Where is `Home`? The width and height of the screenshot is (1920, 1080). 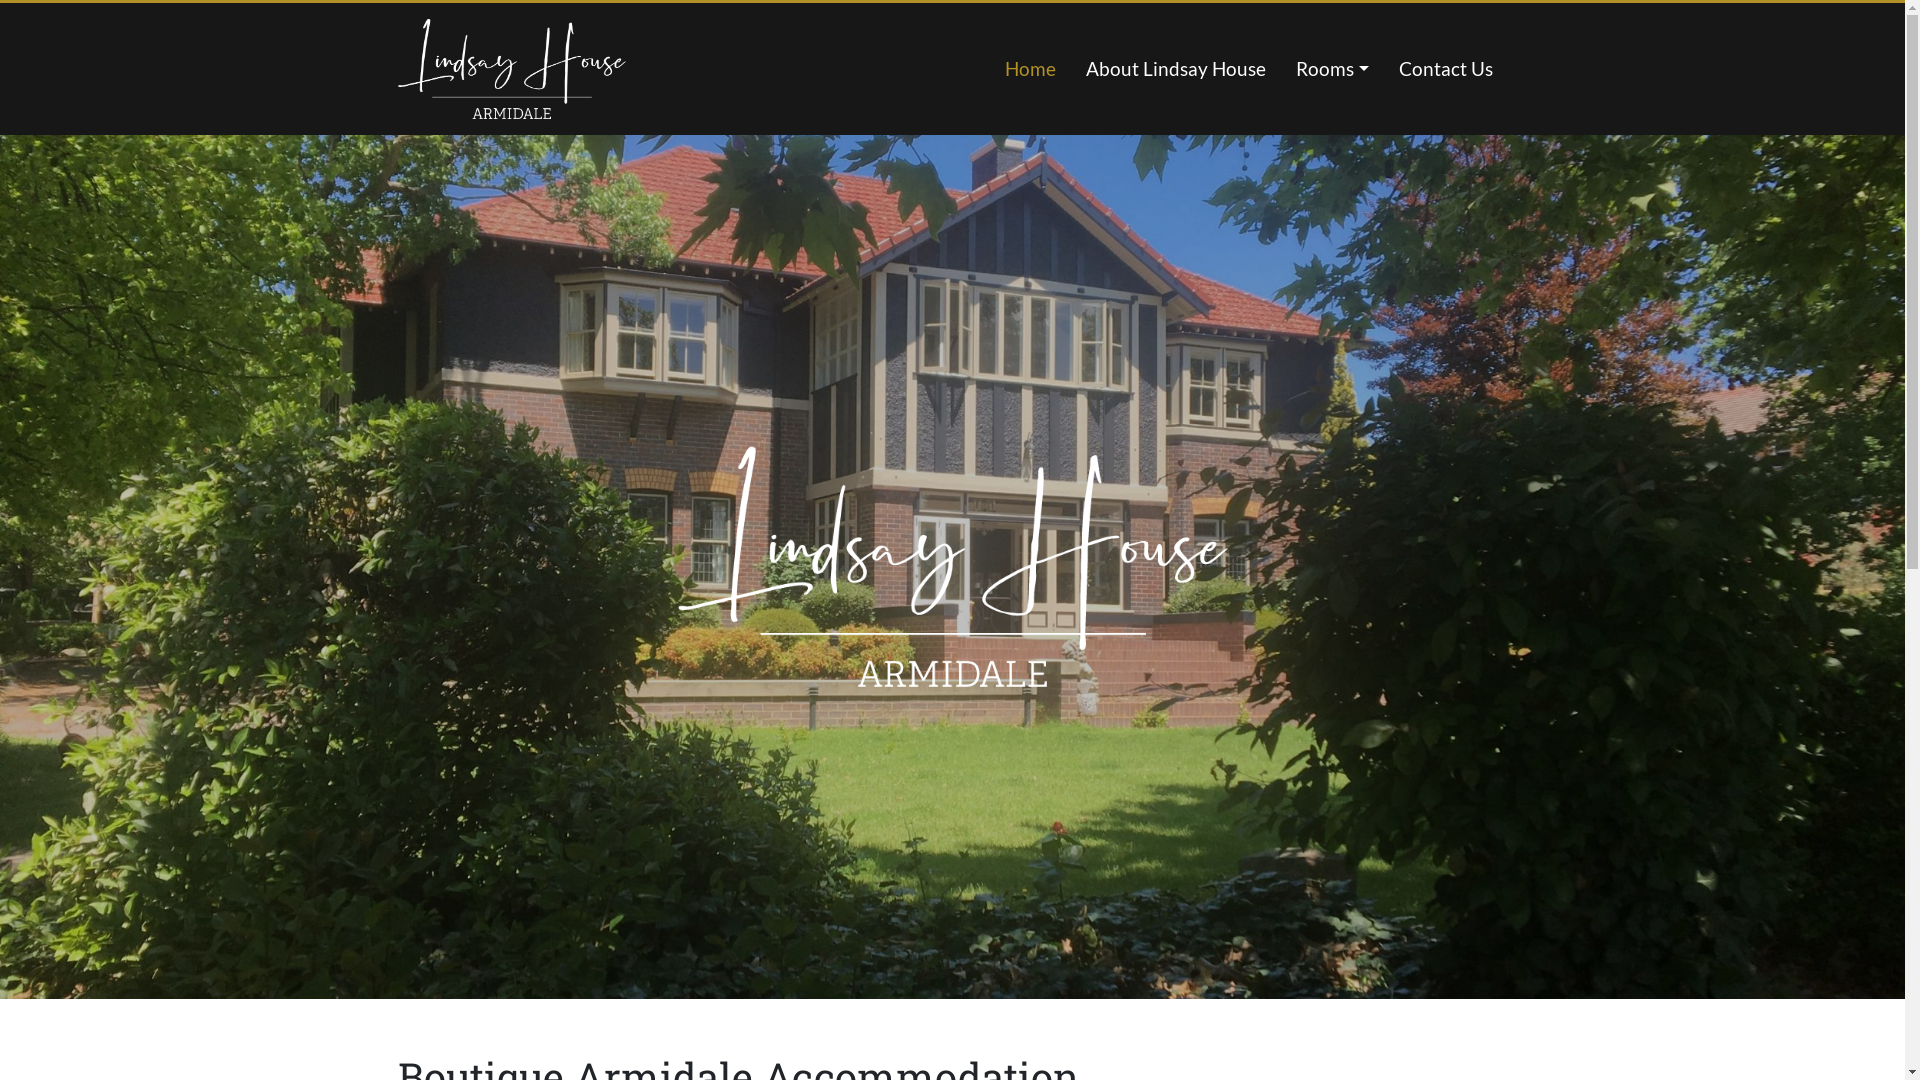 Home is located at coordinates (1030, 69).